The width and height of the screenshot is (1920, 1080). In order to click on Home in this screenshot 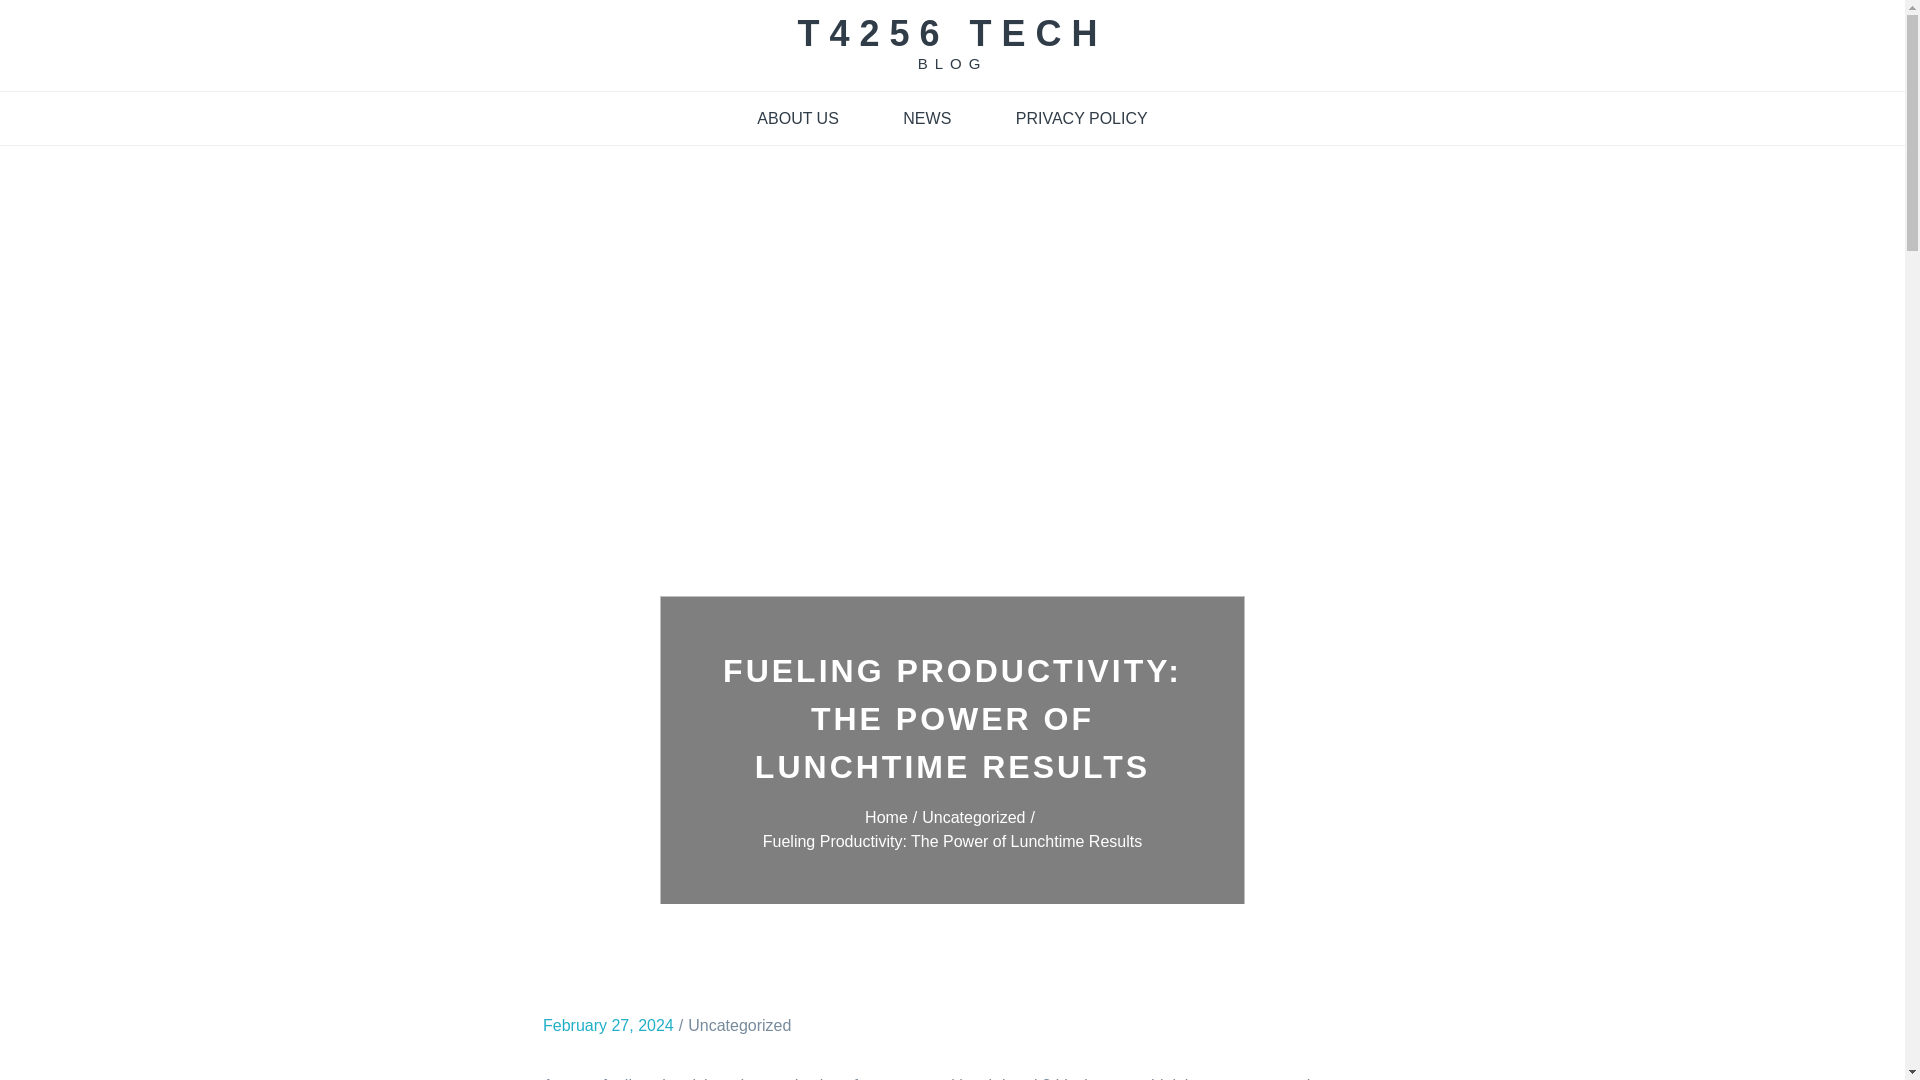, I will do `click(893, 816)`.